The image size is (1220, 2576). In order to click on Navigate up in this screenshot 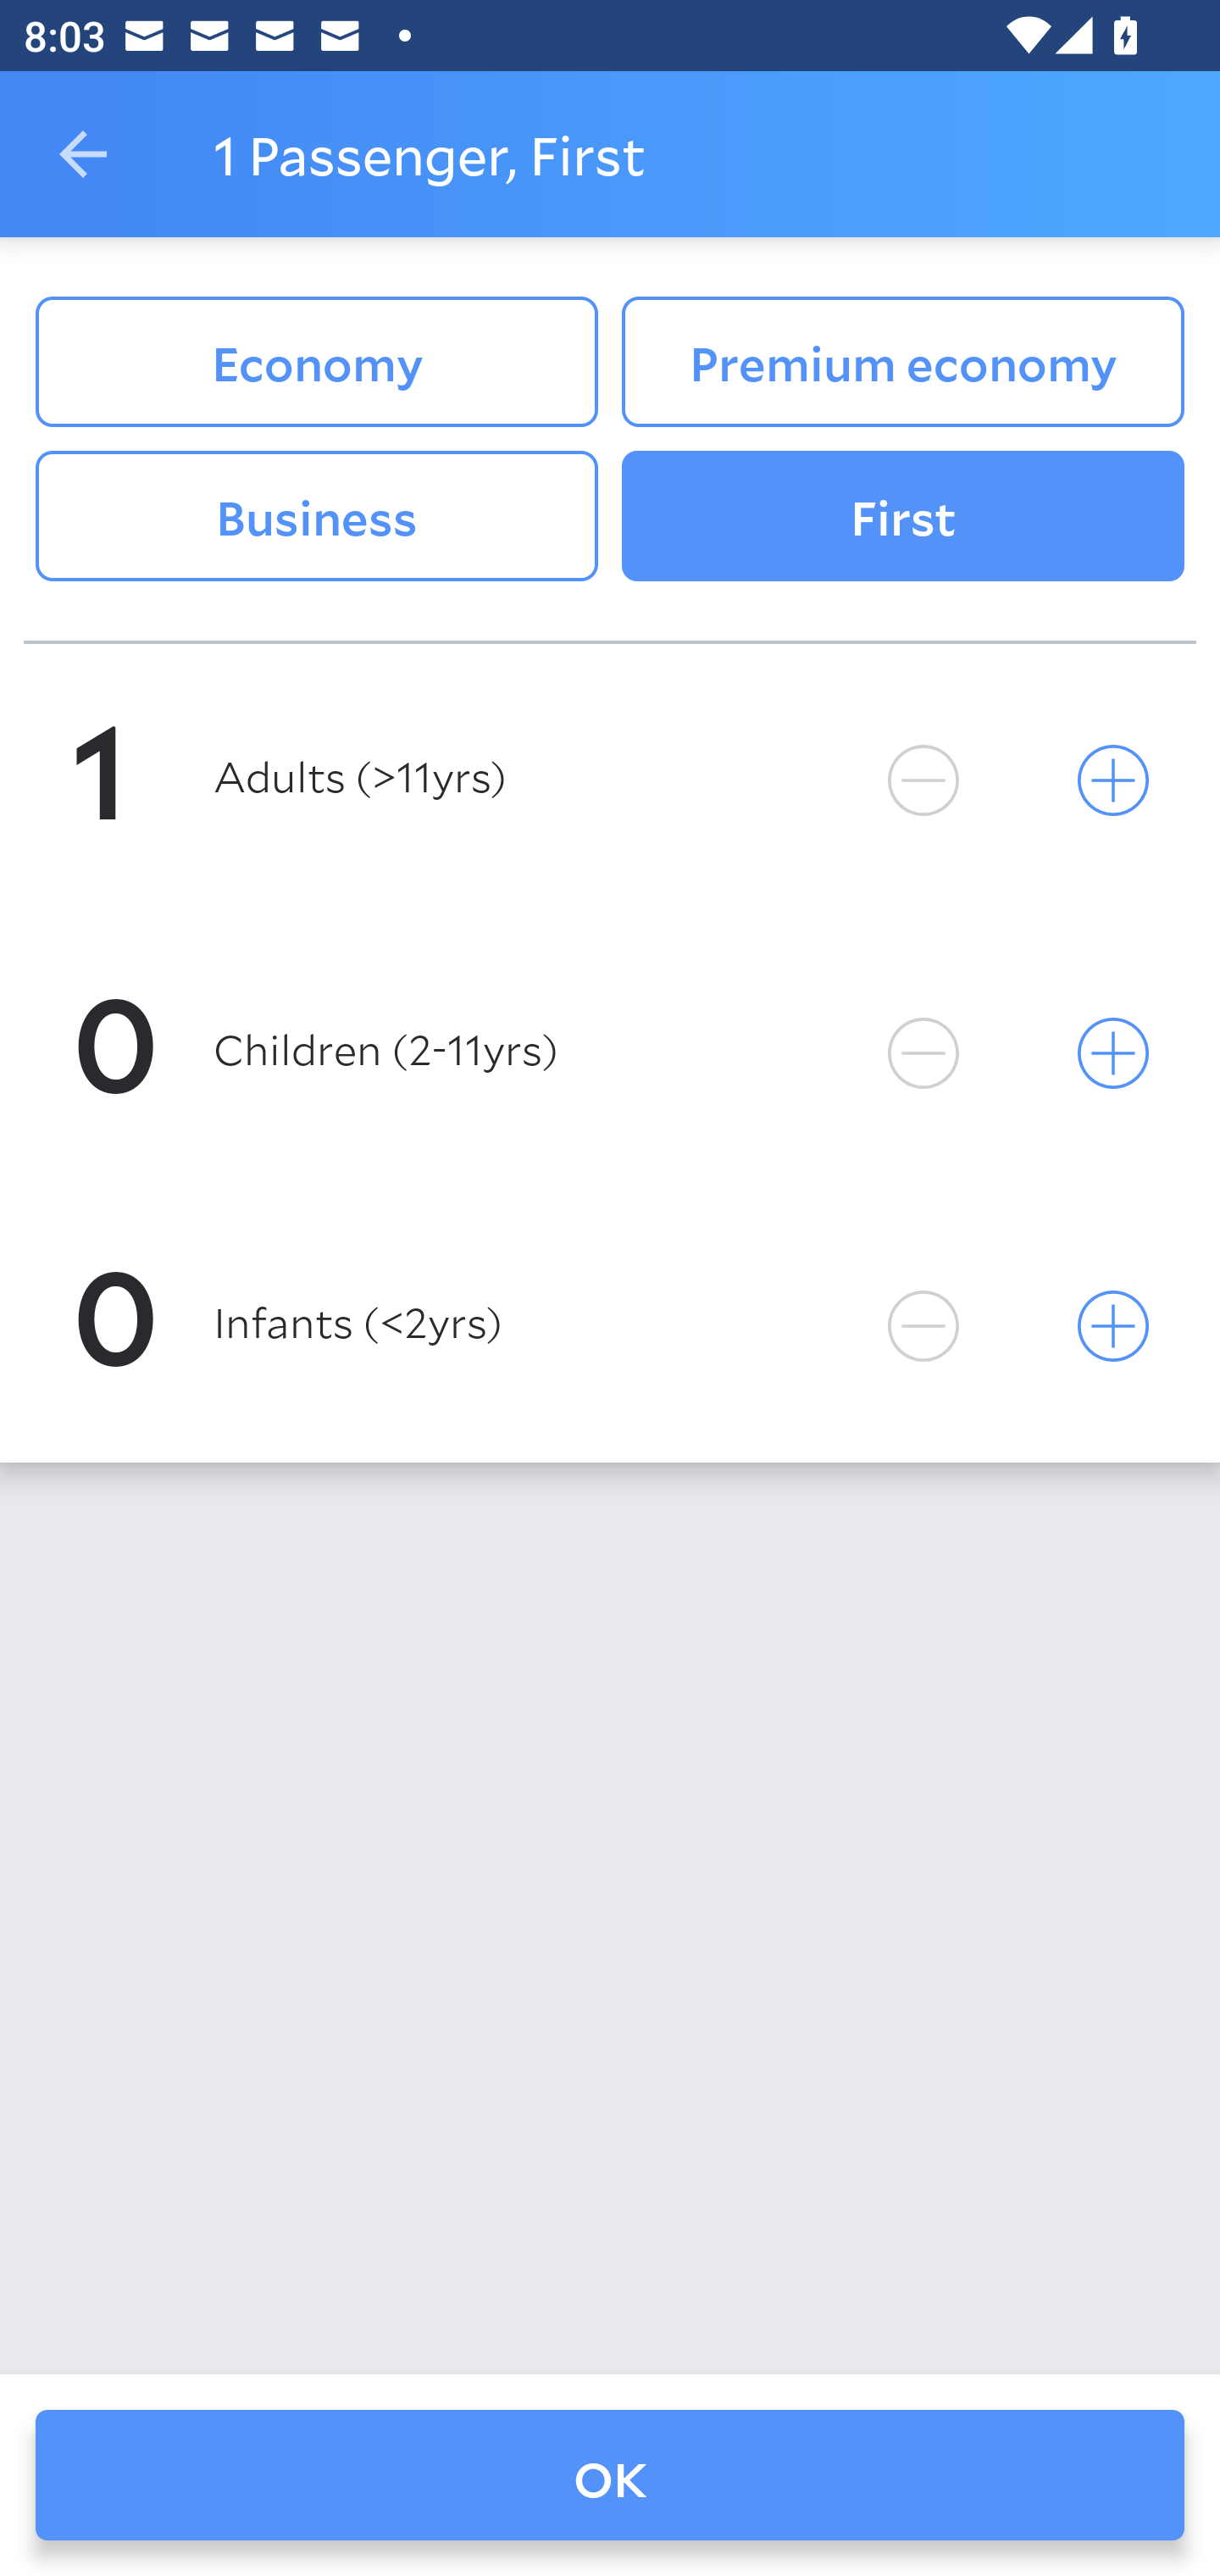, I will do `click(83, 154)`.